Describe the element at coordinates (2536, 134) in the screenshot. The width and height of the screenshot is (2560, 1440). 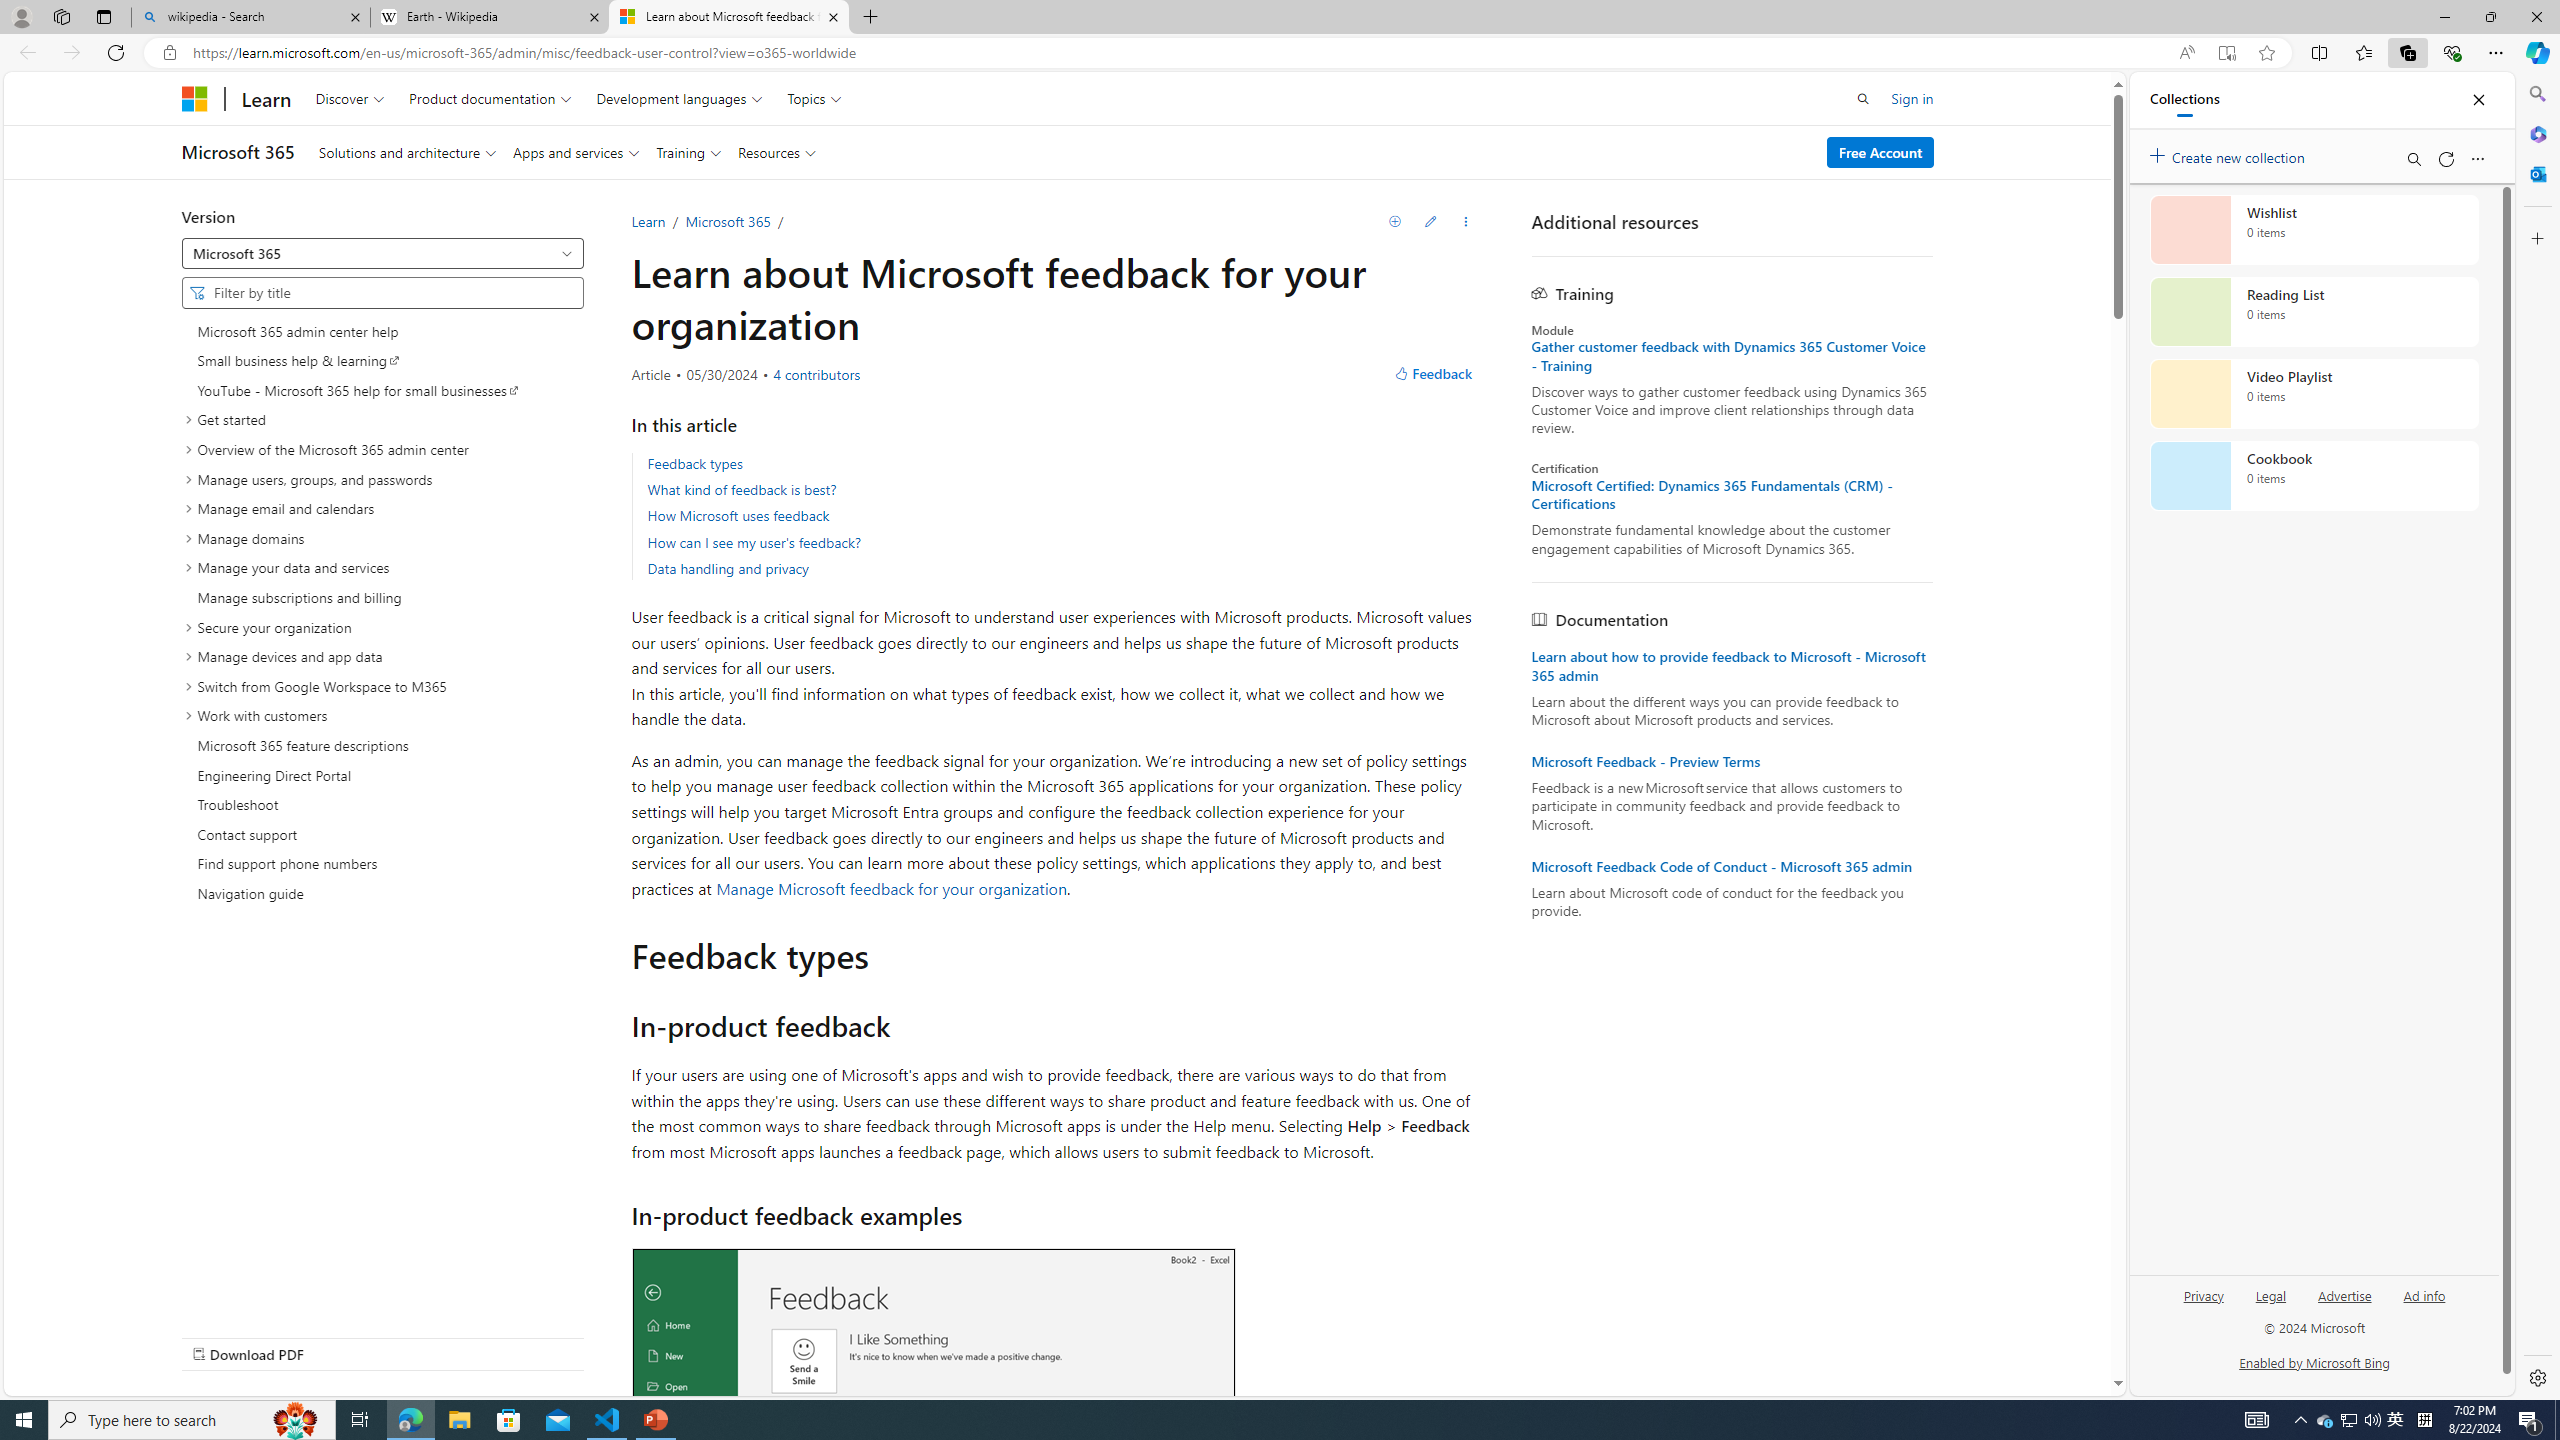
I see `Microsoft 365` at that location.